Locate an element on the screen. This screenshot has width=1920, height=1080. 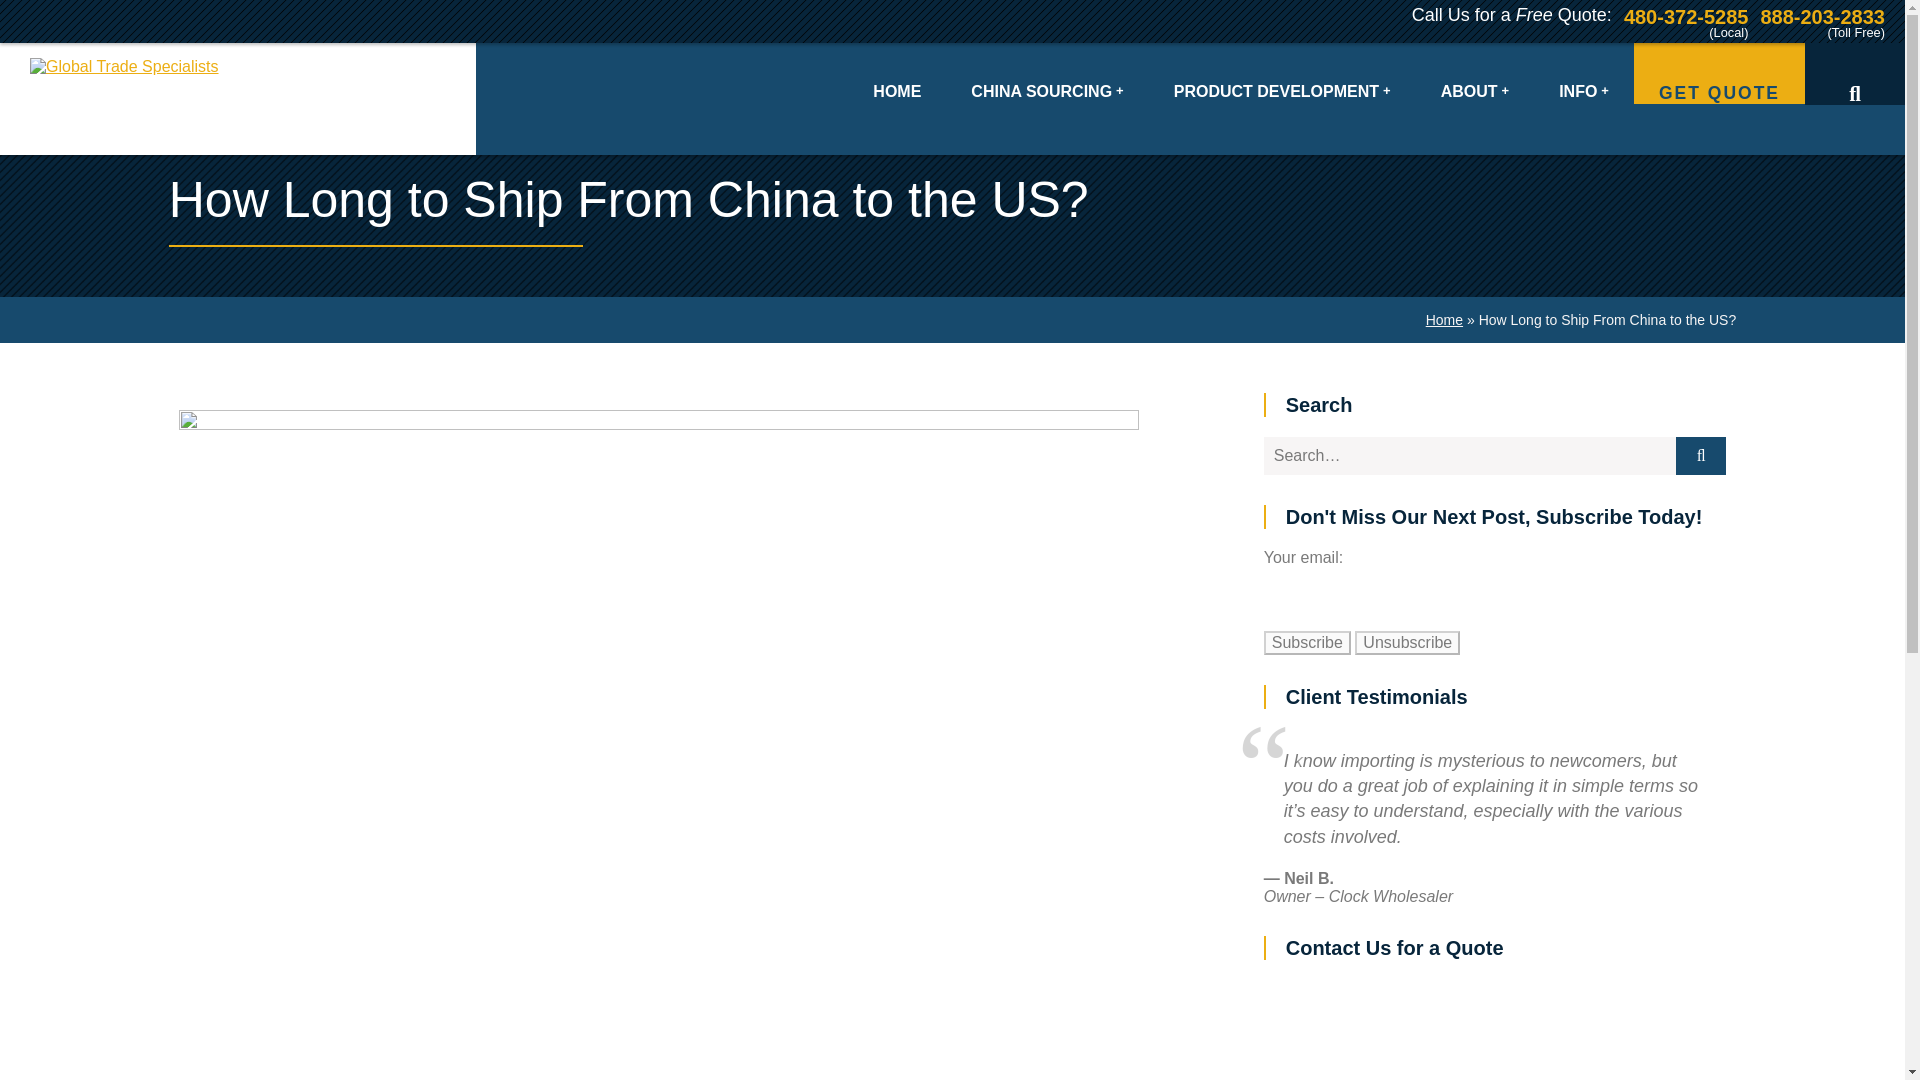
INFO is located at coordinates (1584, 72).